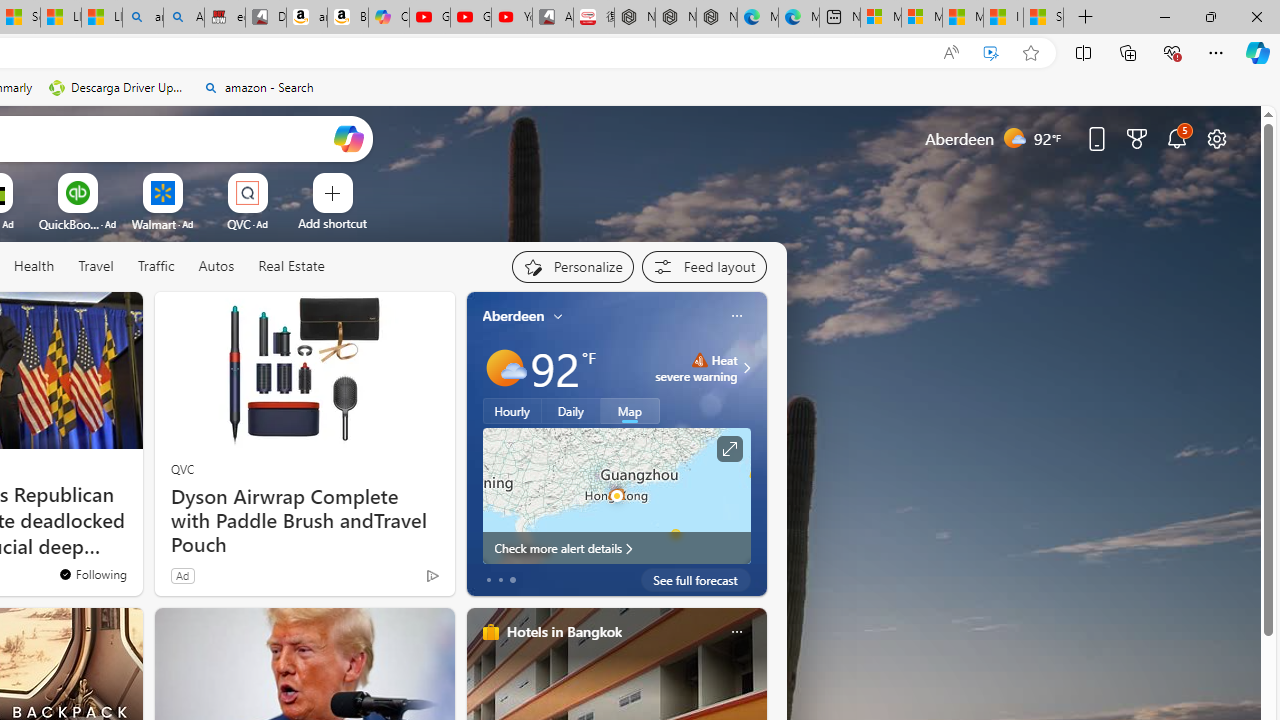 The width and height of the screenshot is (1280, 720). What do you see at coordinates (699, 360) in the screenshot?
I see `Heat - Severe` at bounding box center [699, 360].